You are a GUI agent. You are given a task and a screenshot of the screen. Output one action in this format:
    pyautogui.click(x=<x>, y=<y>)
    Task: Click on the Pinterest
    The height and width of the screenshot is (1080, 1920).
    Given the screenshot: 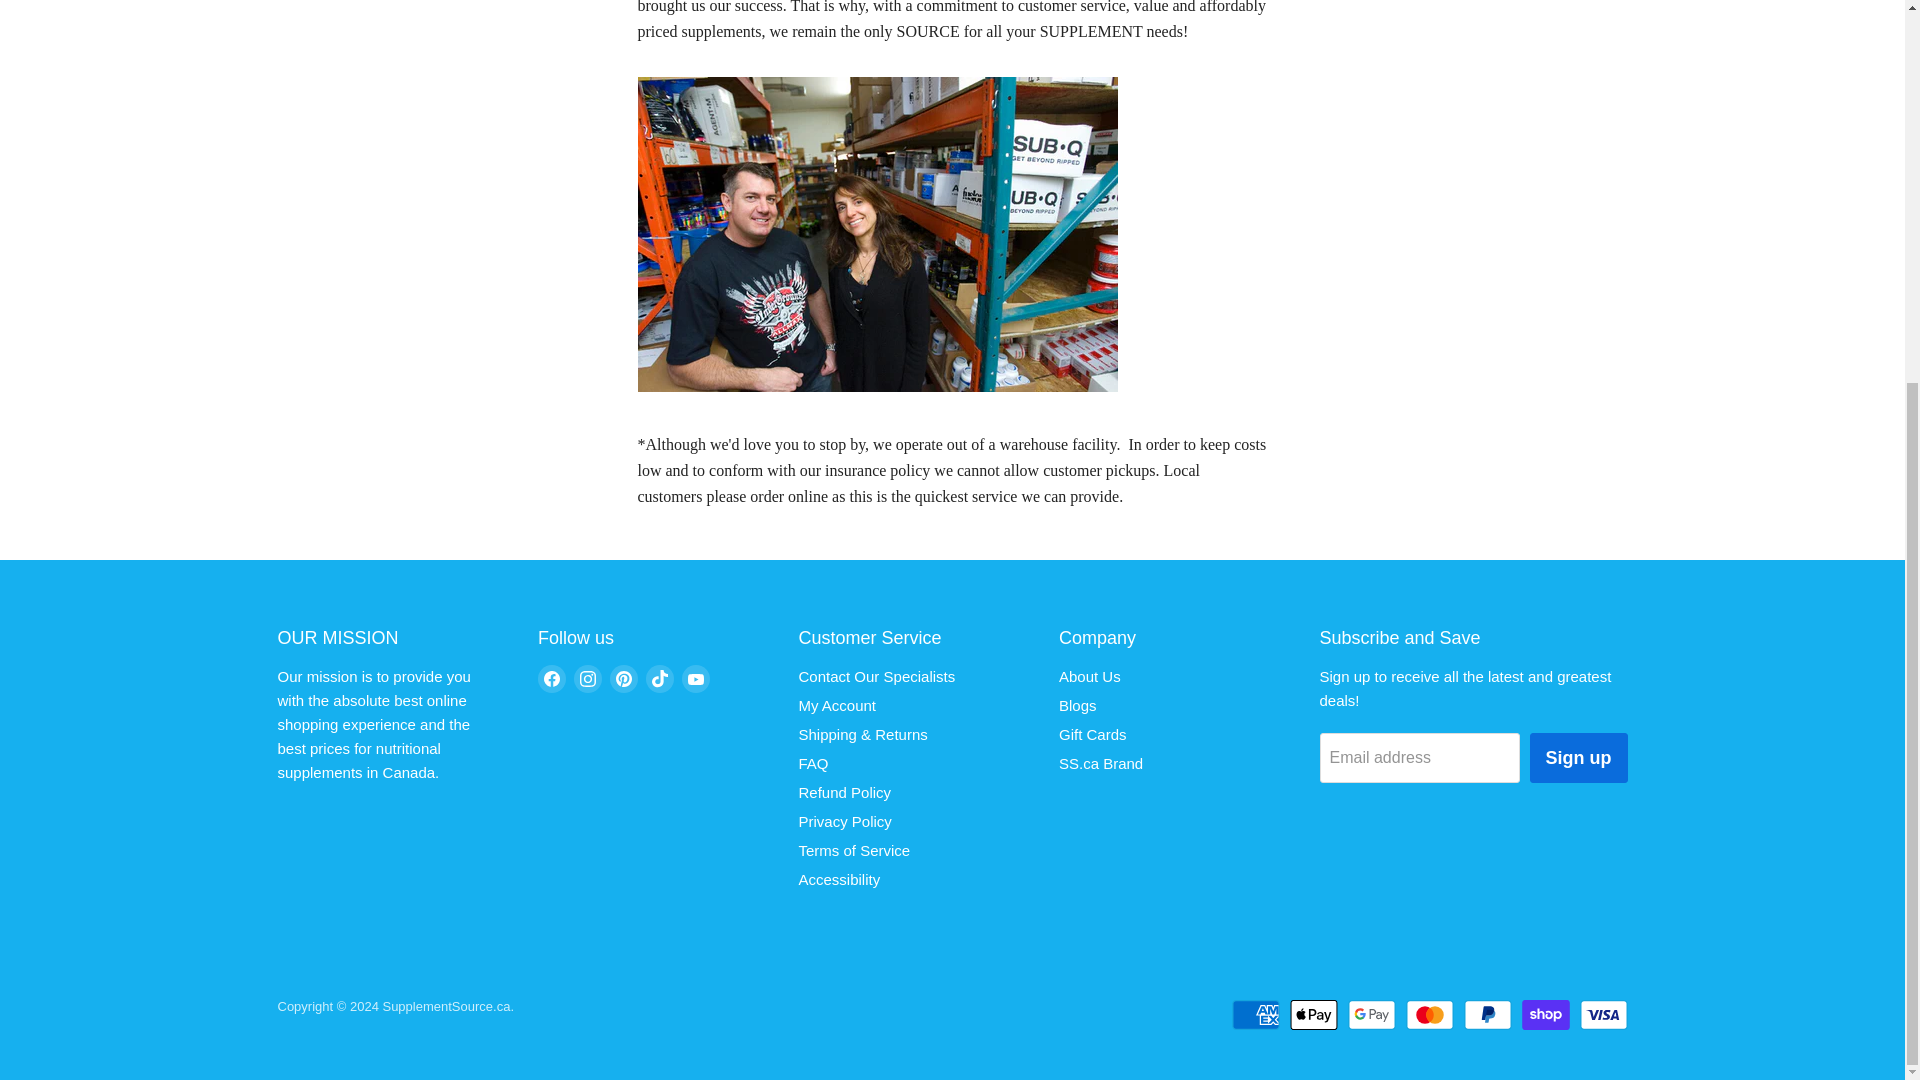 What is the action you would take?
    pyautogui.click(x=624, y=679)
    